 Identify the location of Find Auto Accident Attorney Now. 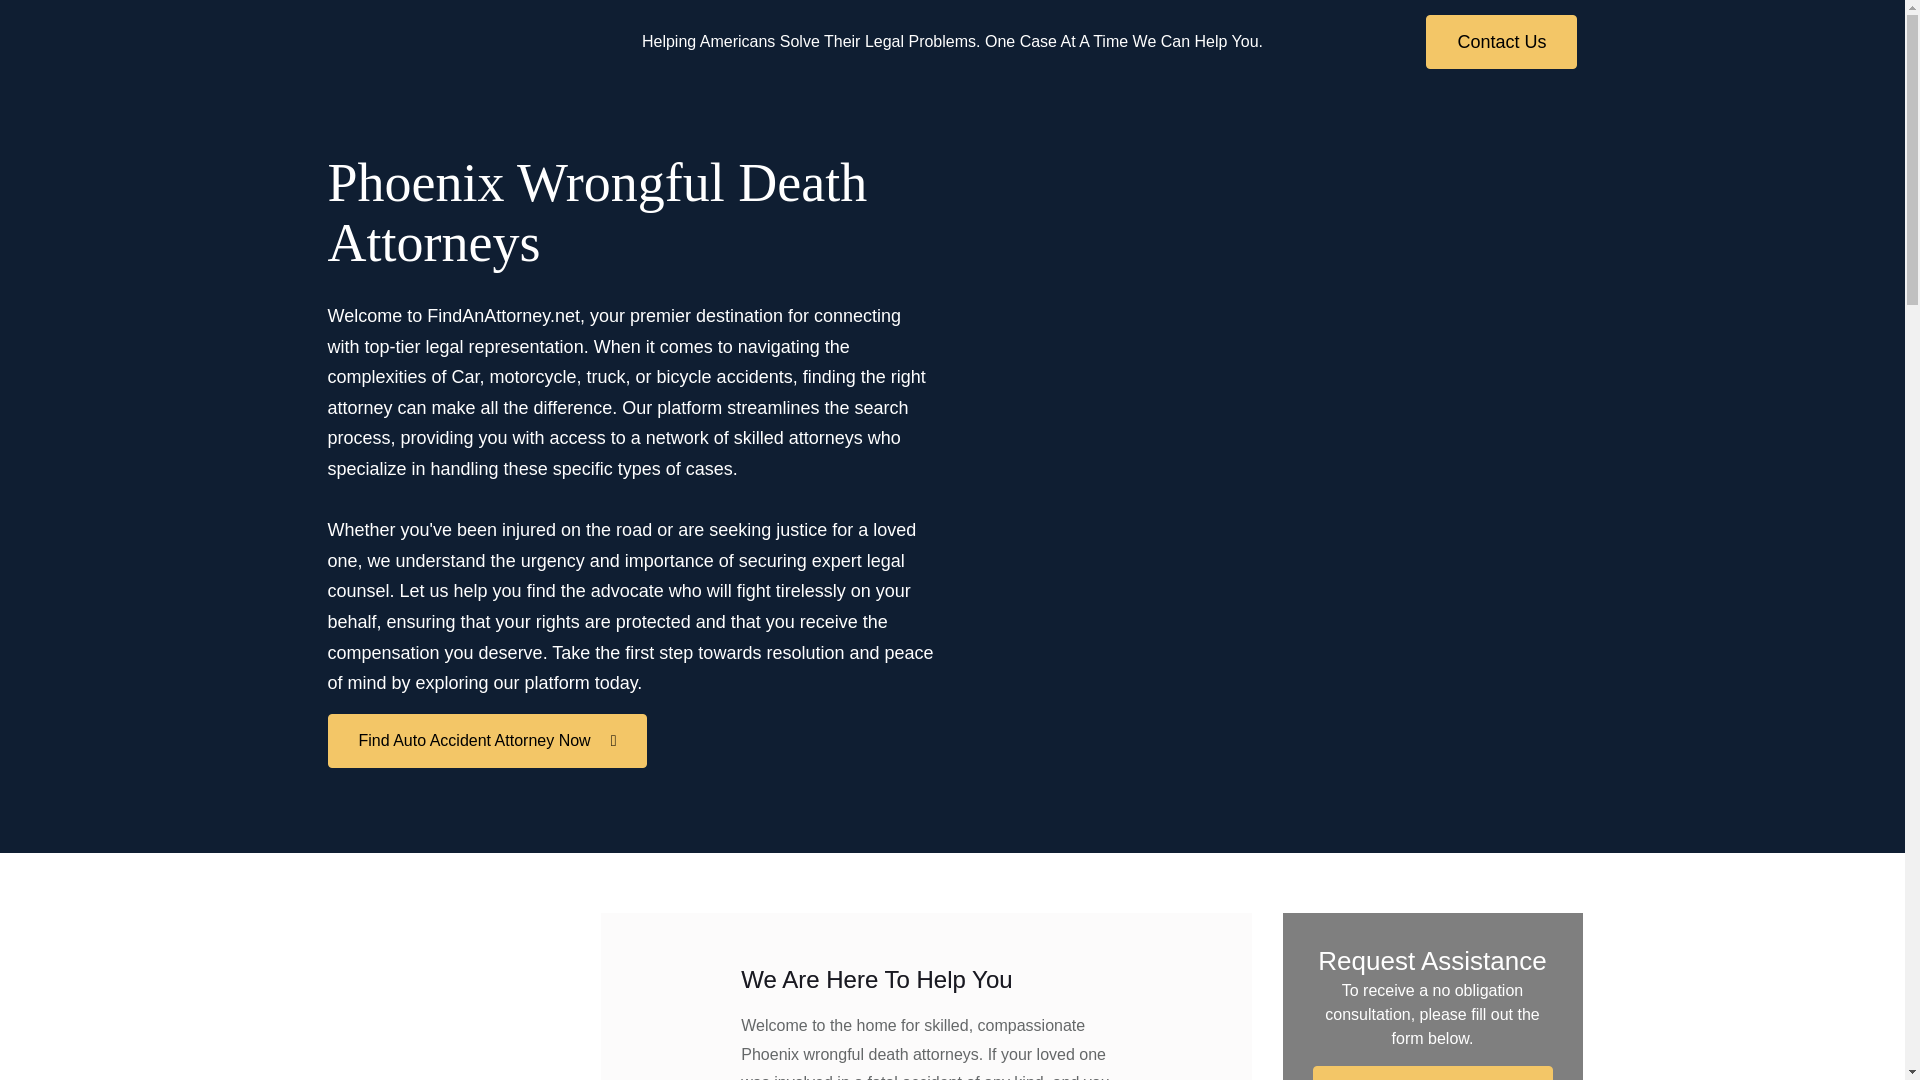
(488, 740).